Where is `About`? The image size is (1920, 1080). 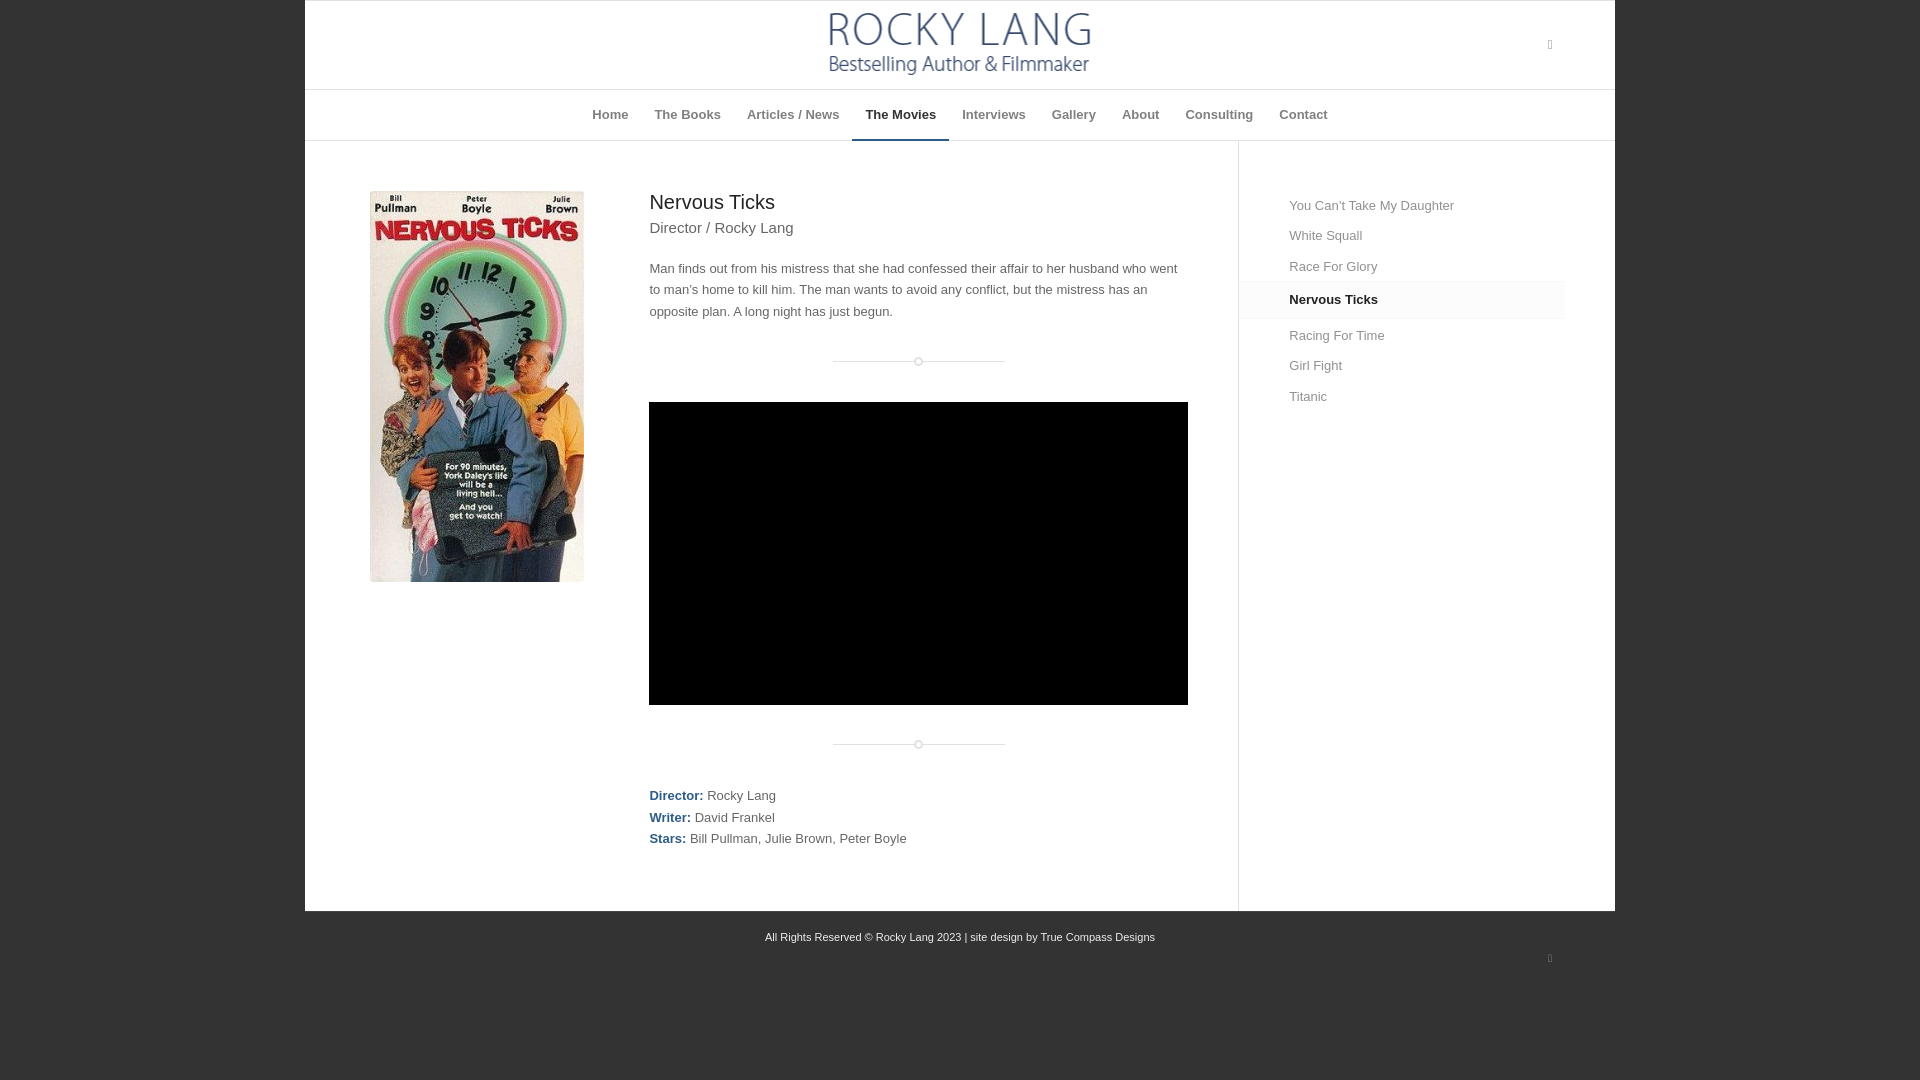
About is located at coordinates (1141, 114).